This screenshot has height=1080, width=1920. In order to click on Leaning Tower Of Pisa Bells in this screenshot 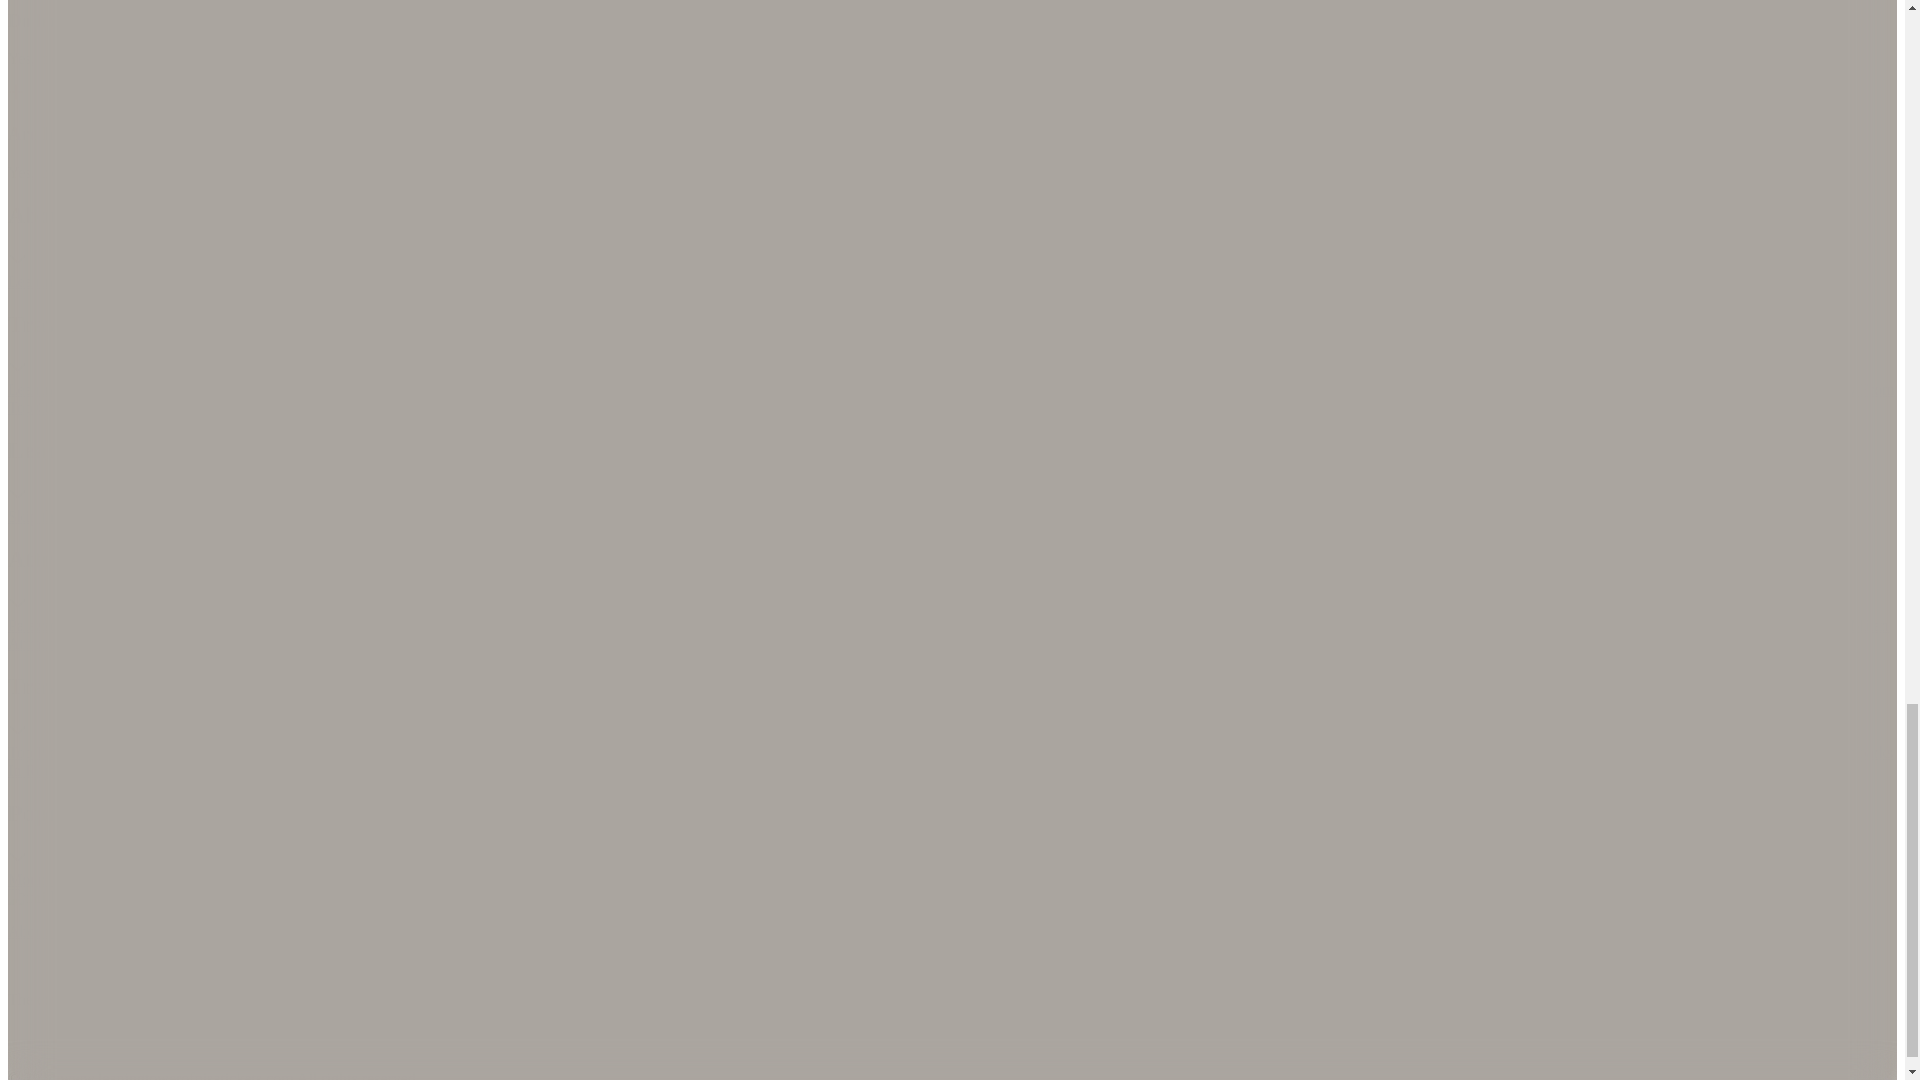, I will do `click(1368, 282)`.